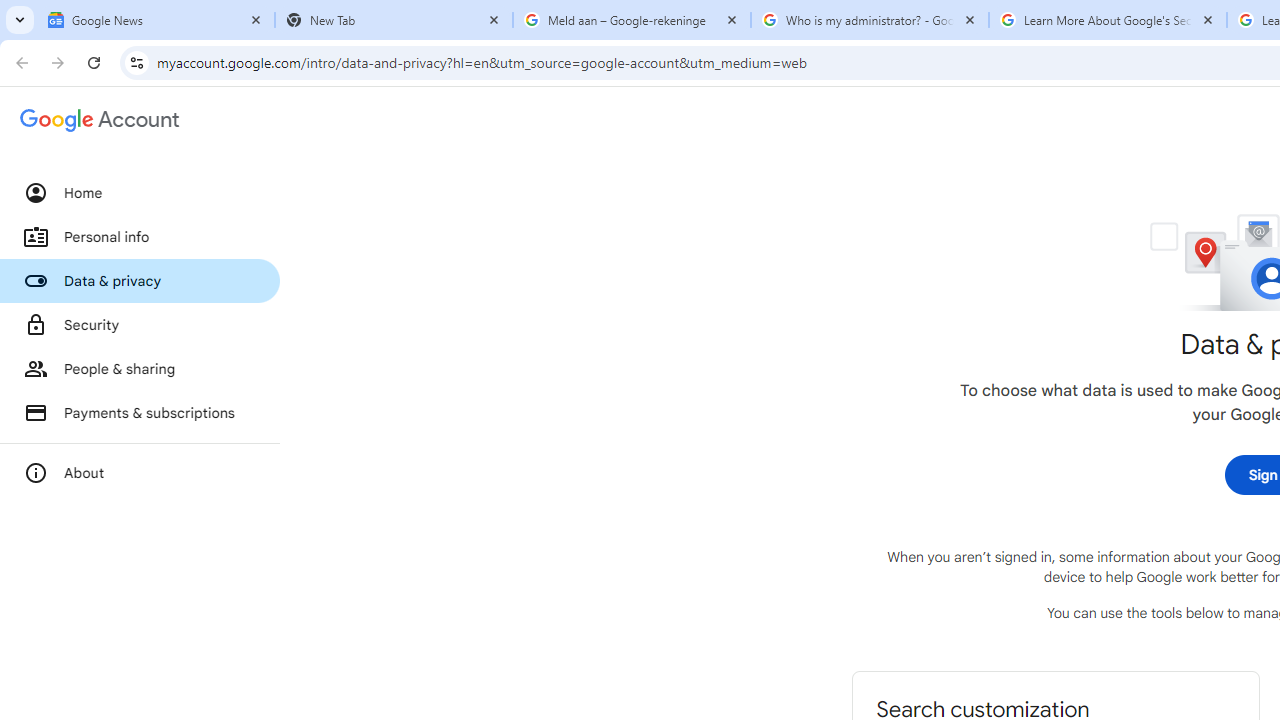 The height and width of the screenshot is (720, 1280). What do you see at coordinates (140, 472) in the screenshot?
I see `More information about the Google Account` at bounding box center [140, 472].